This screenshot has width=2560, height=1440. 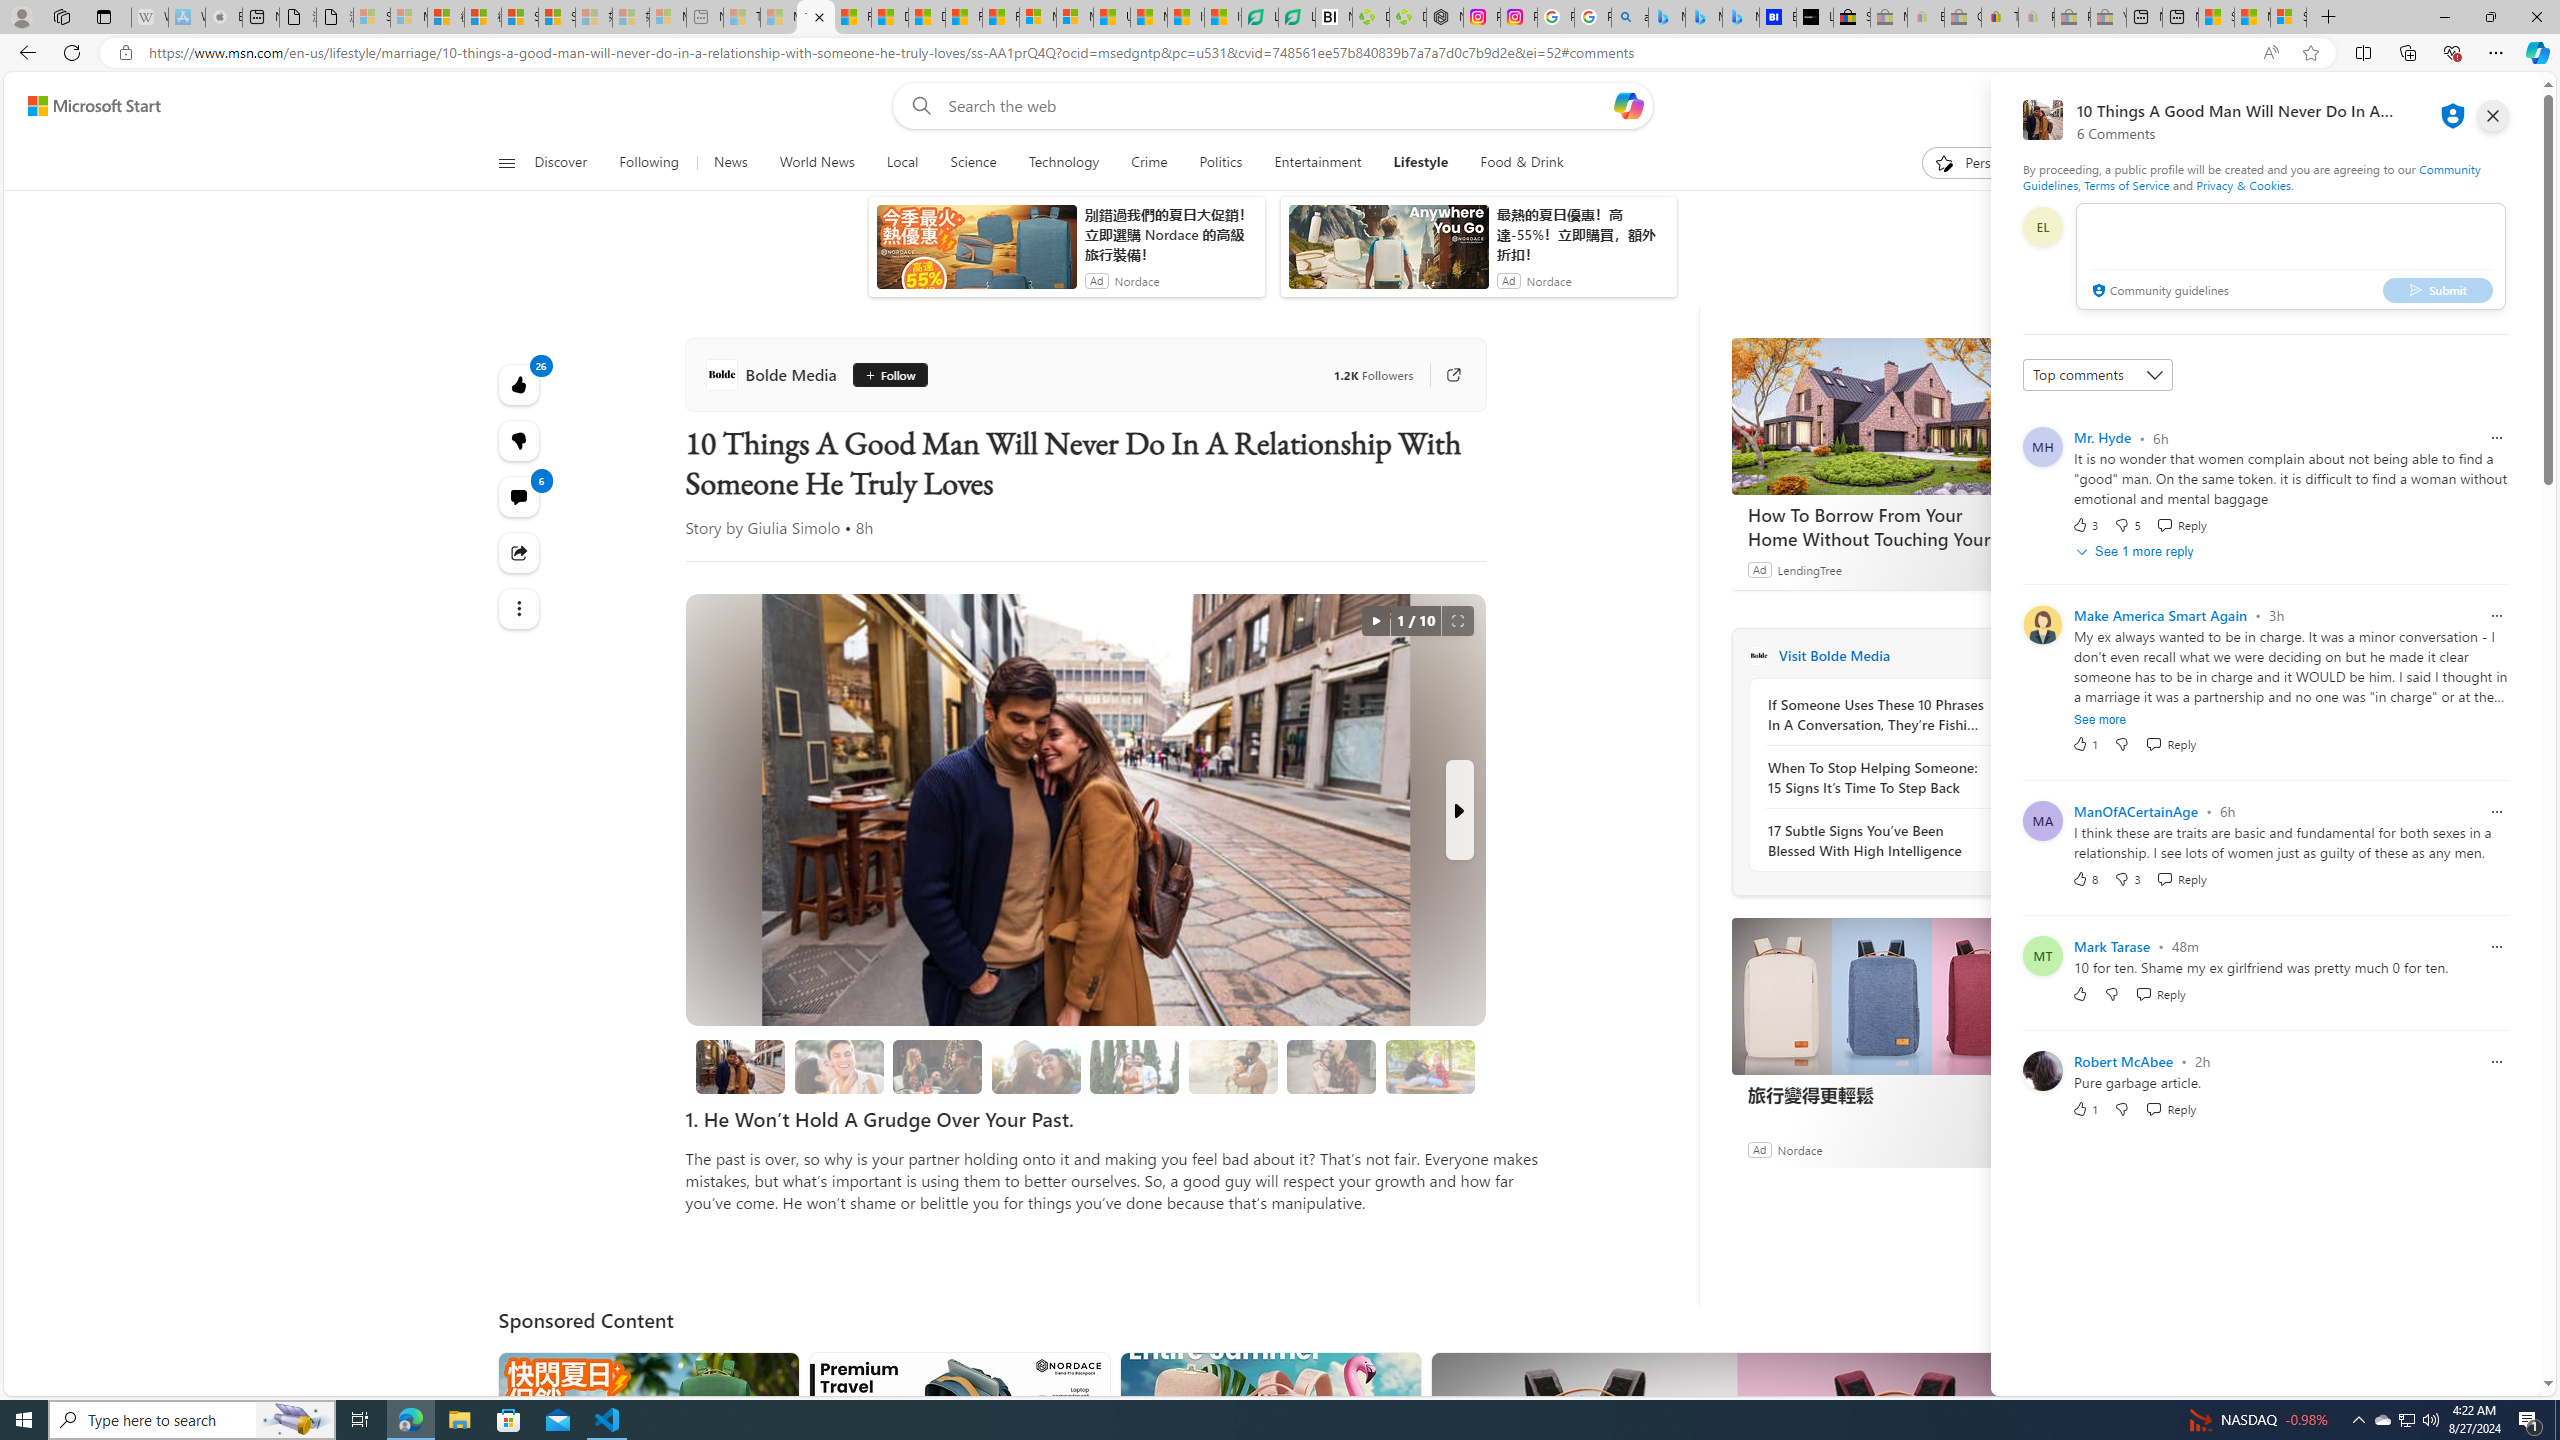 I want to click on Class: at-item, so click(x=520, y=608).